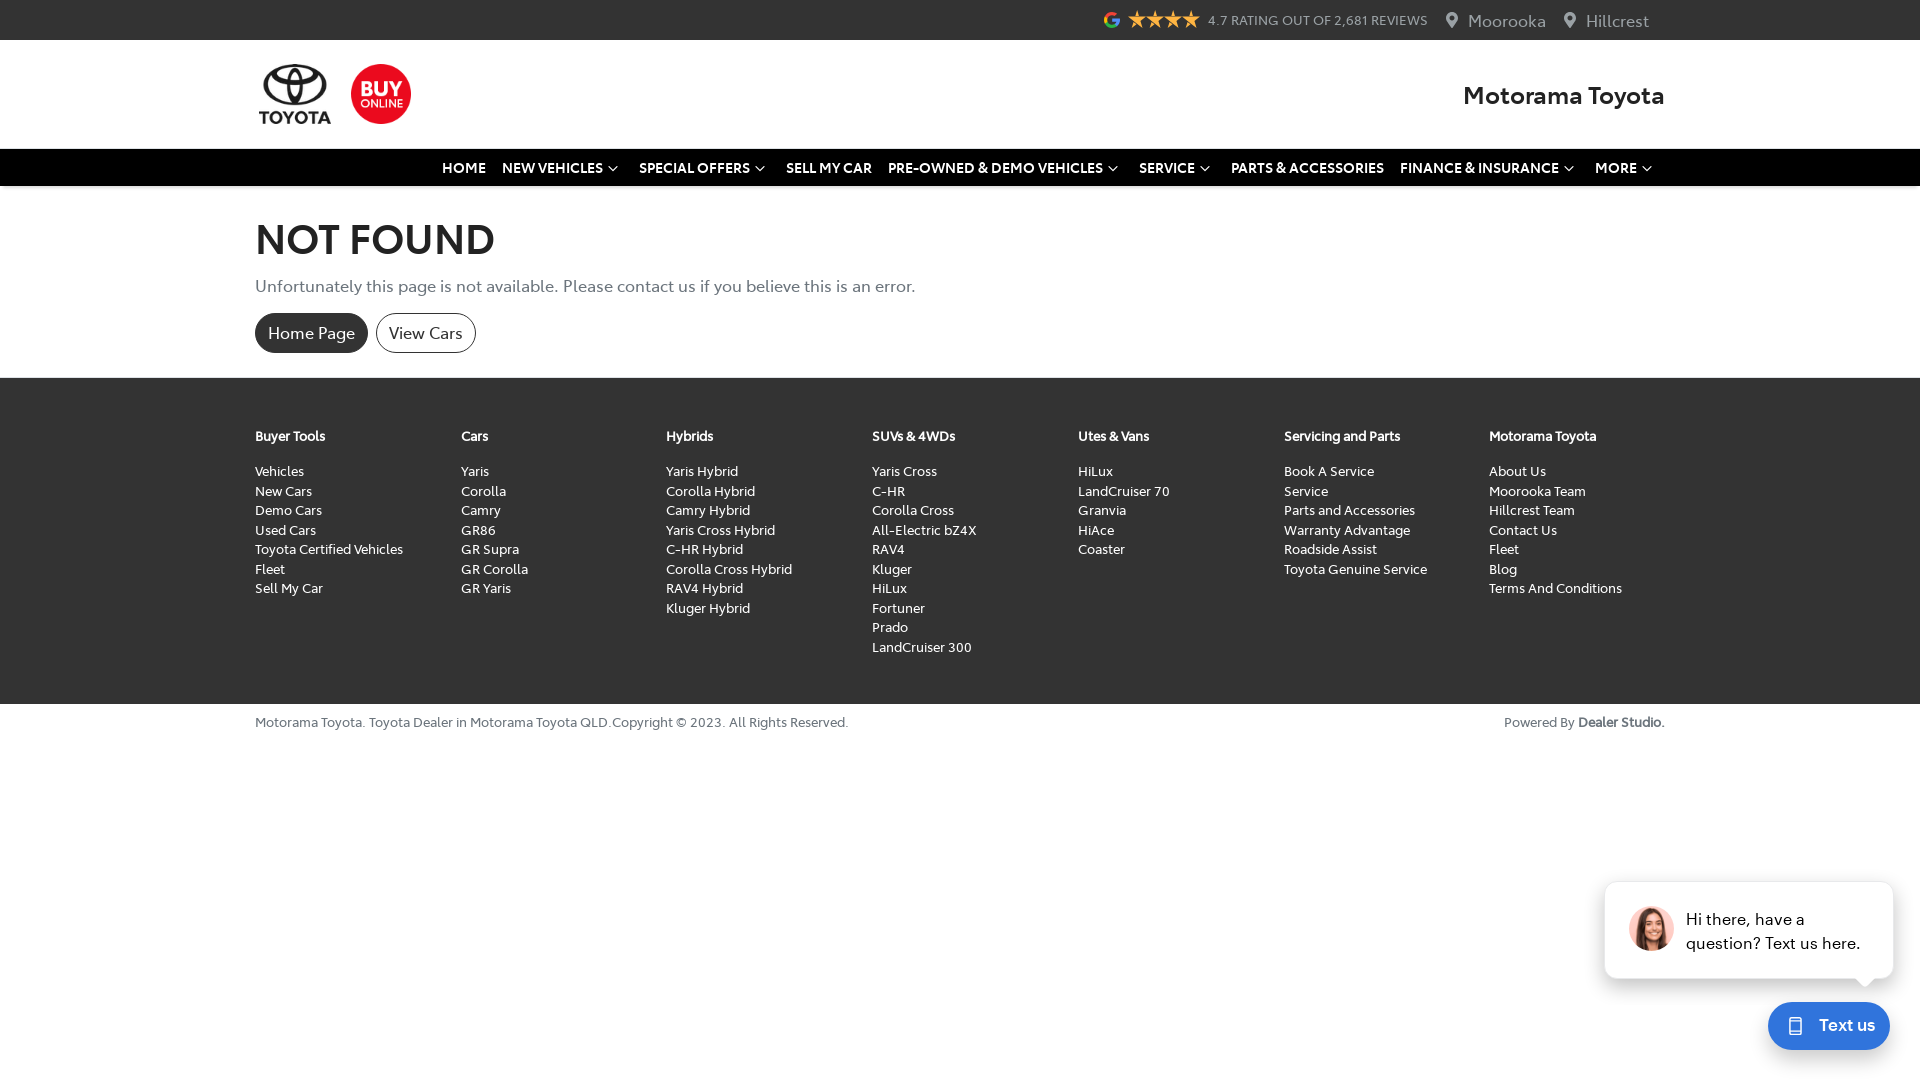 This screenshot has height=1080, width=1920. I want to click on MORE, so click(1626, 168).